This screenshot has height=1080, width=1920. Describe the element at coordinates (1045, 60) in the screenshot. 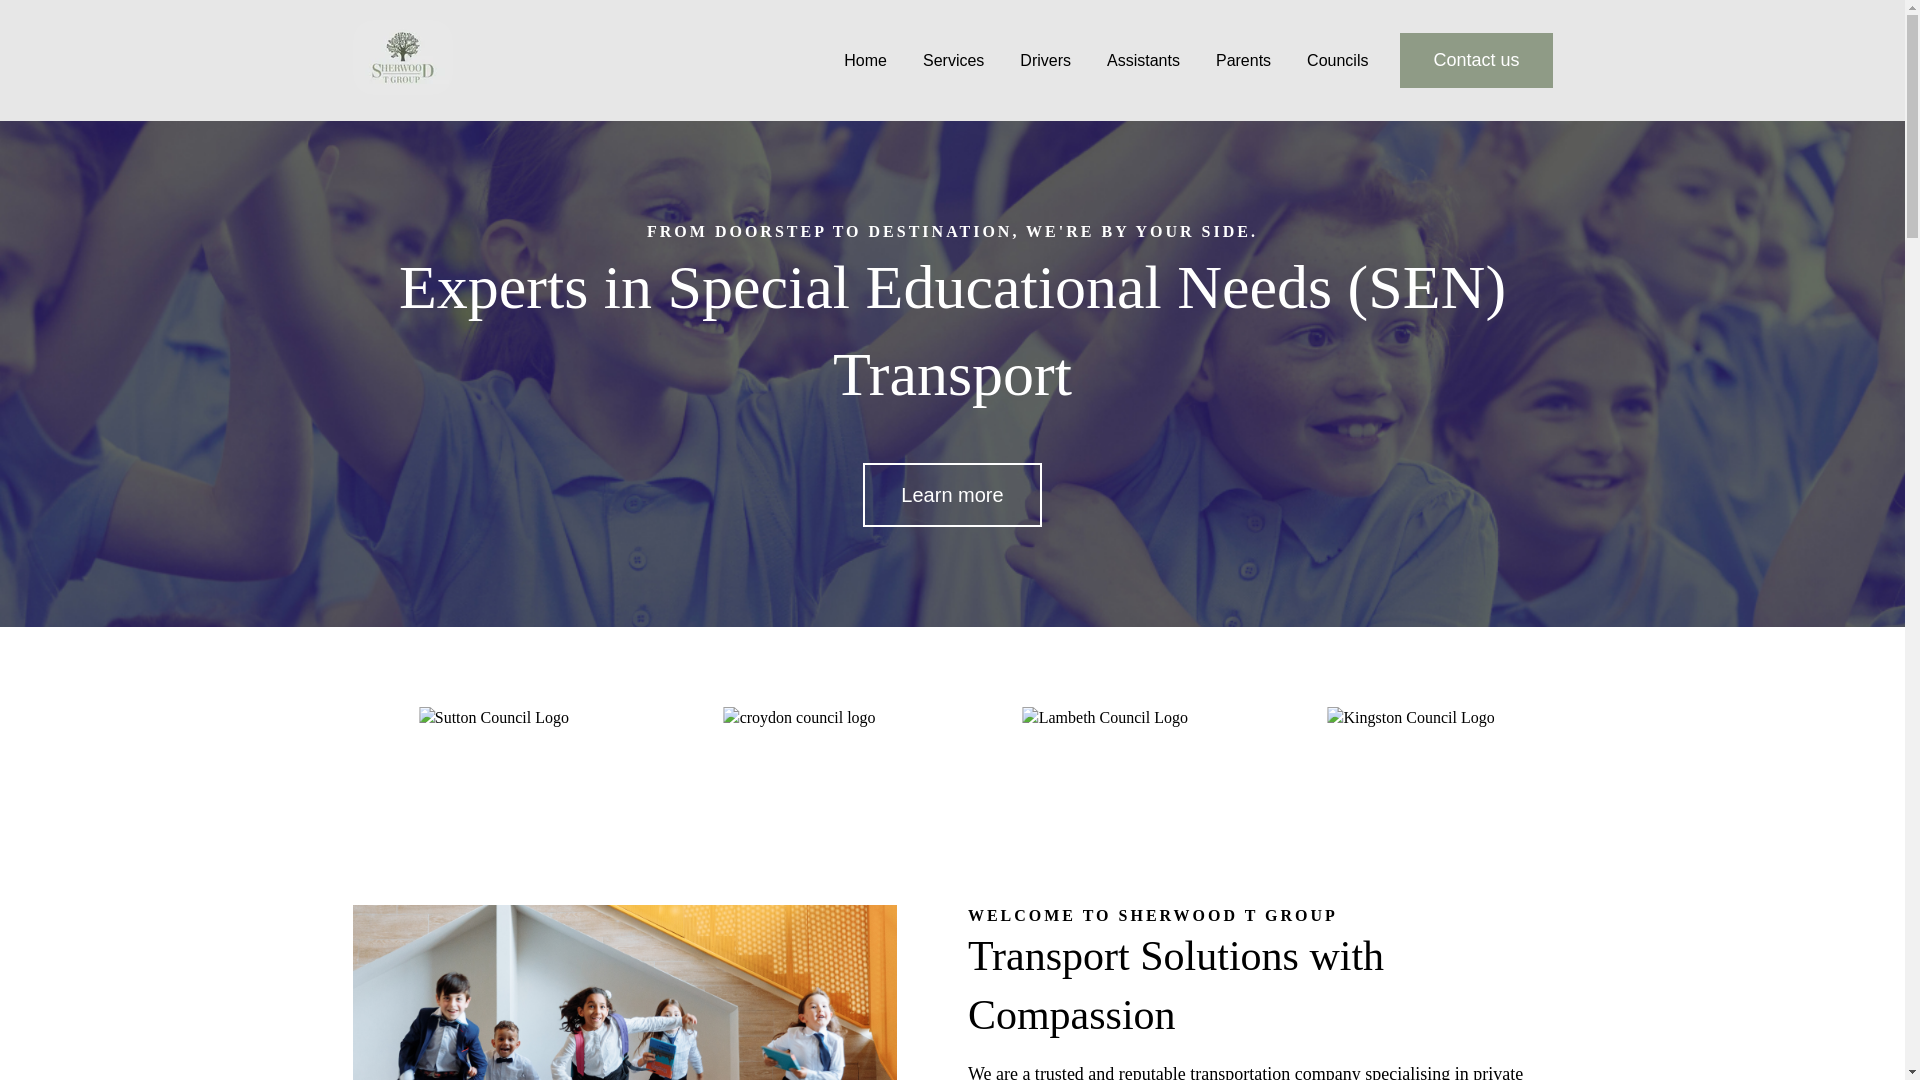

I see `Drivers` at that location.